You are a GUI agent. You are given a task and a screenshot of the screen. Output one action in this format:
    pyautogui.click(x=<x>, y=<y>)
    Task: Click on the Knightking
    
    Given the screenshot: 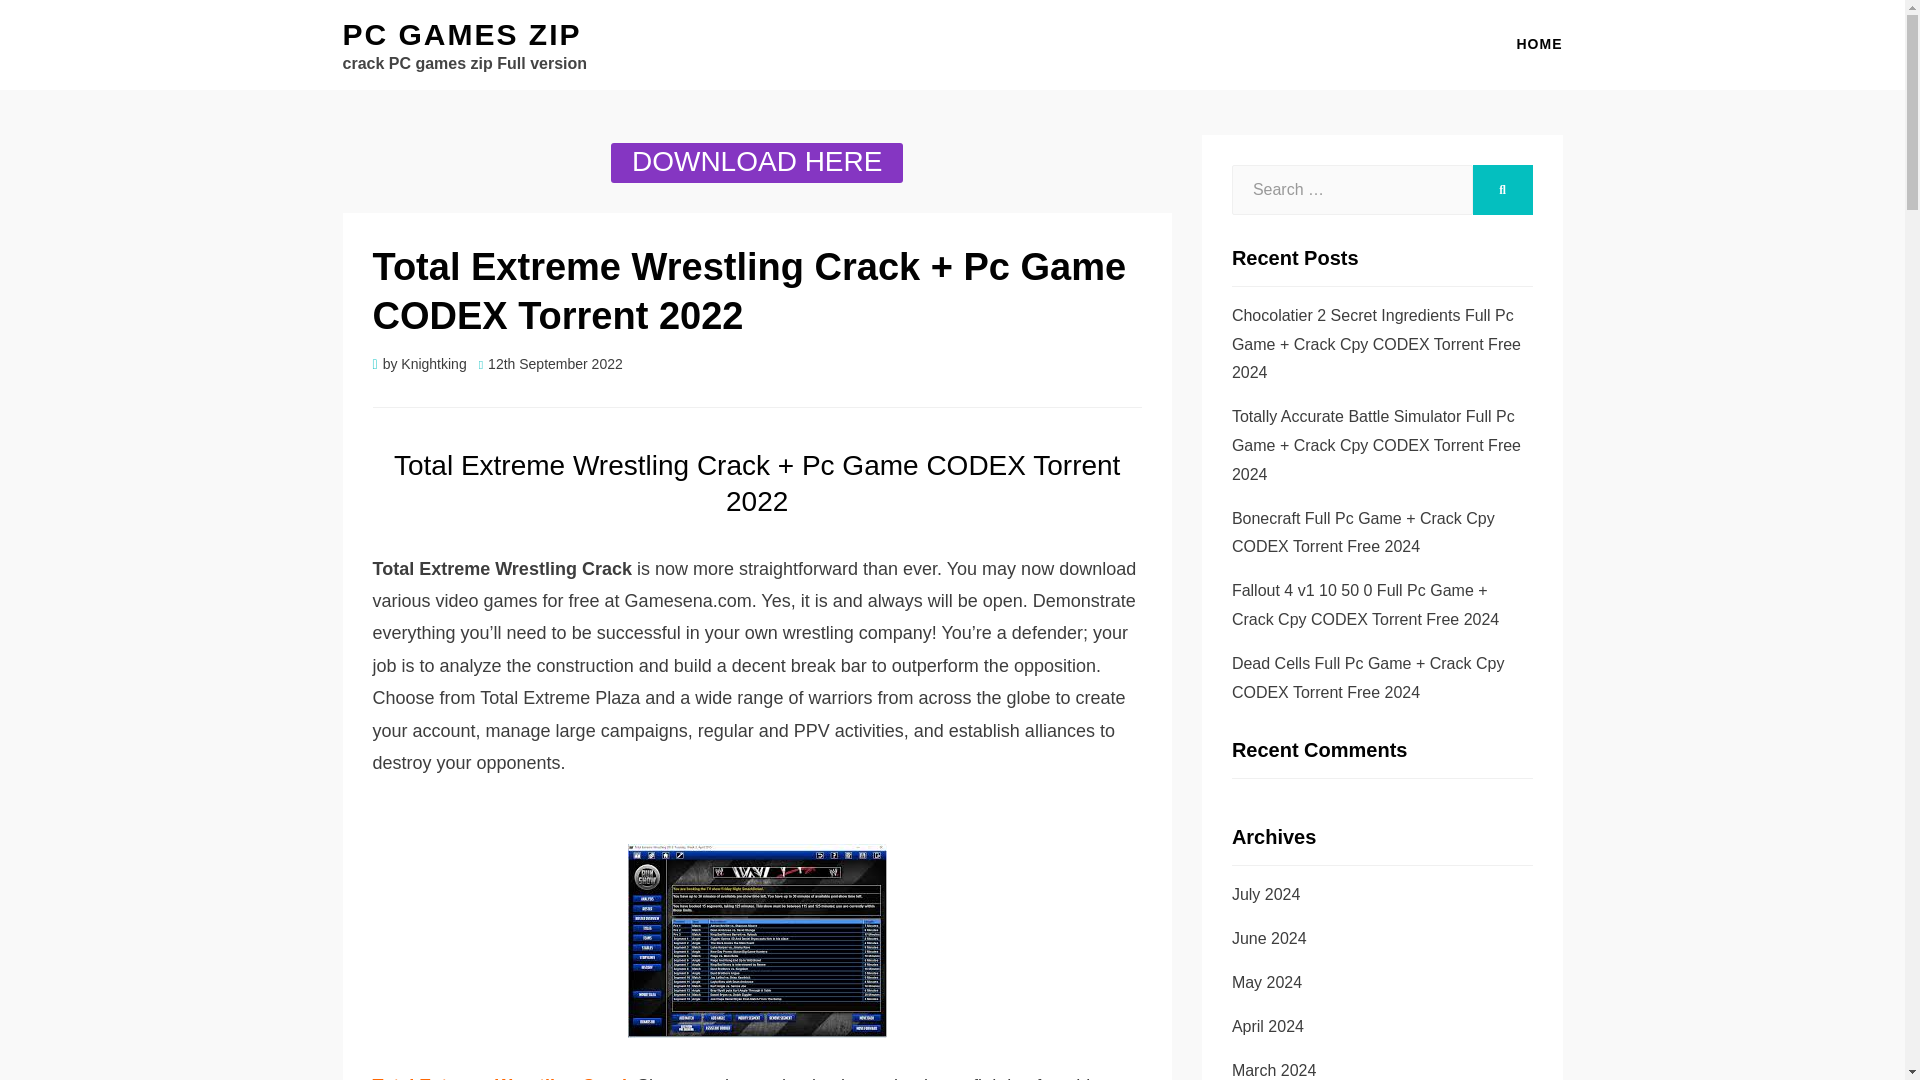 What is the action you would take?
    pyautogui.click(x=434, y=364)
    